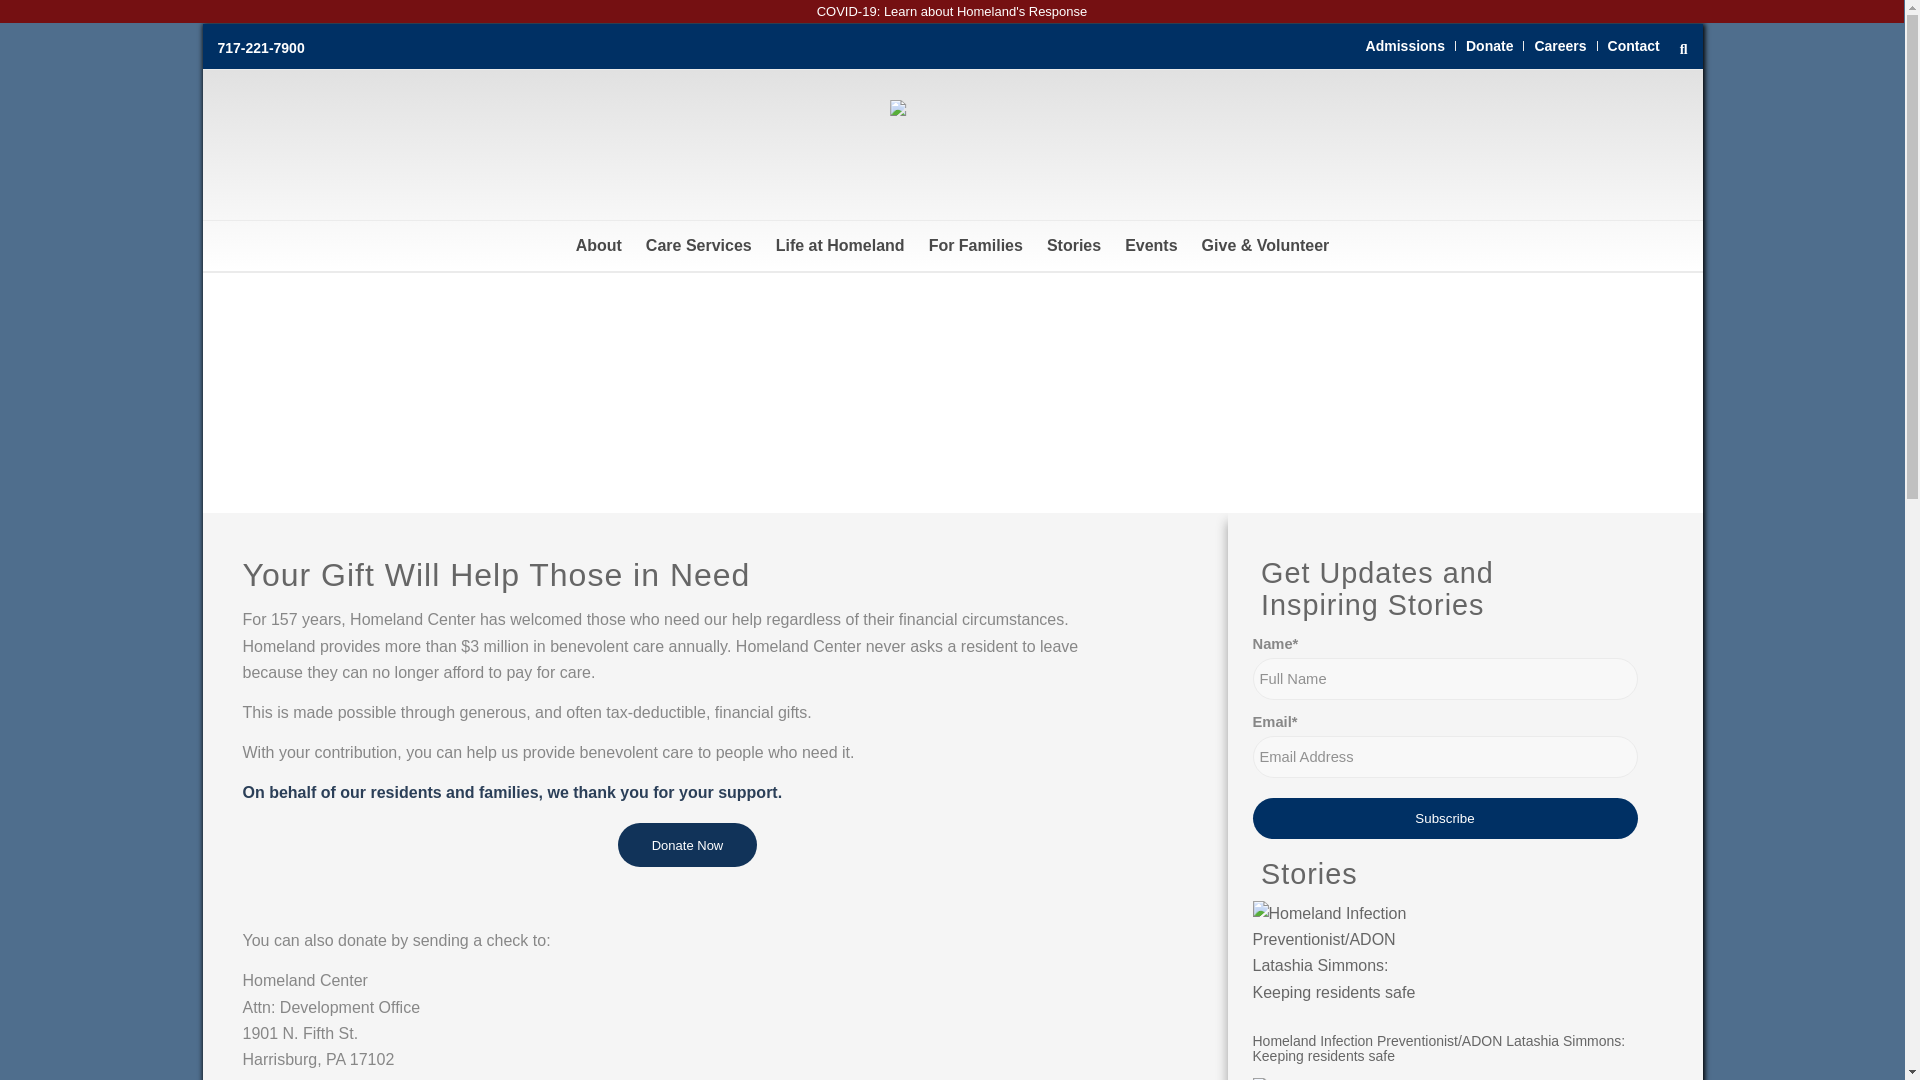 The width and height of the screenshot is (1920, 1080). I want to click on Donate, so click(1489, 46).